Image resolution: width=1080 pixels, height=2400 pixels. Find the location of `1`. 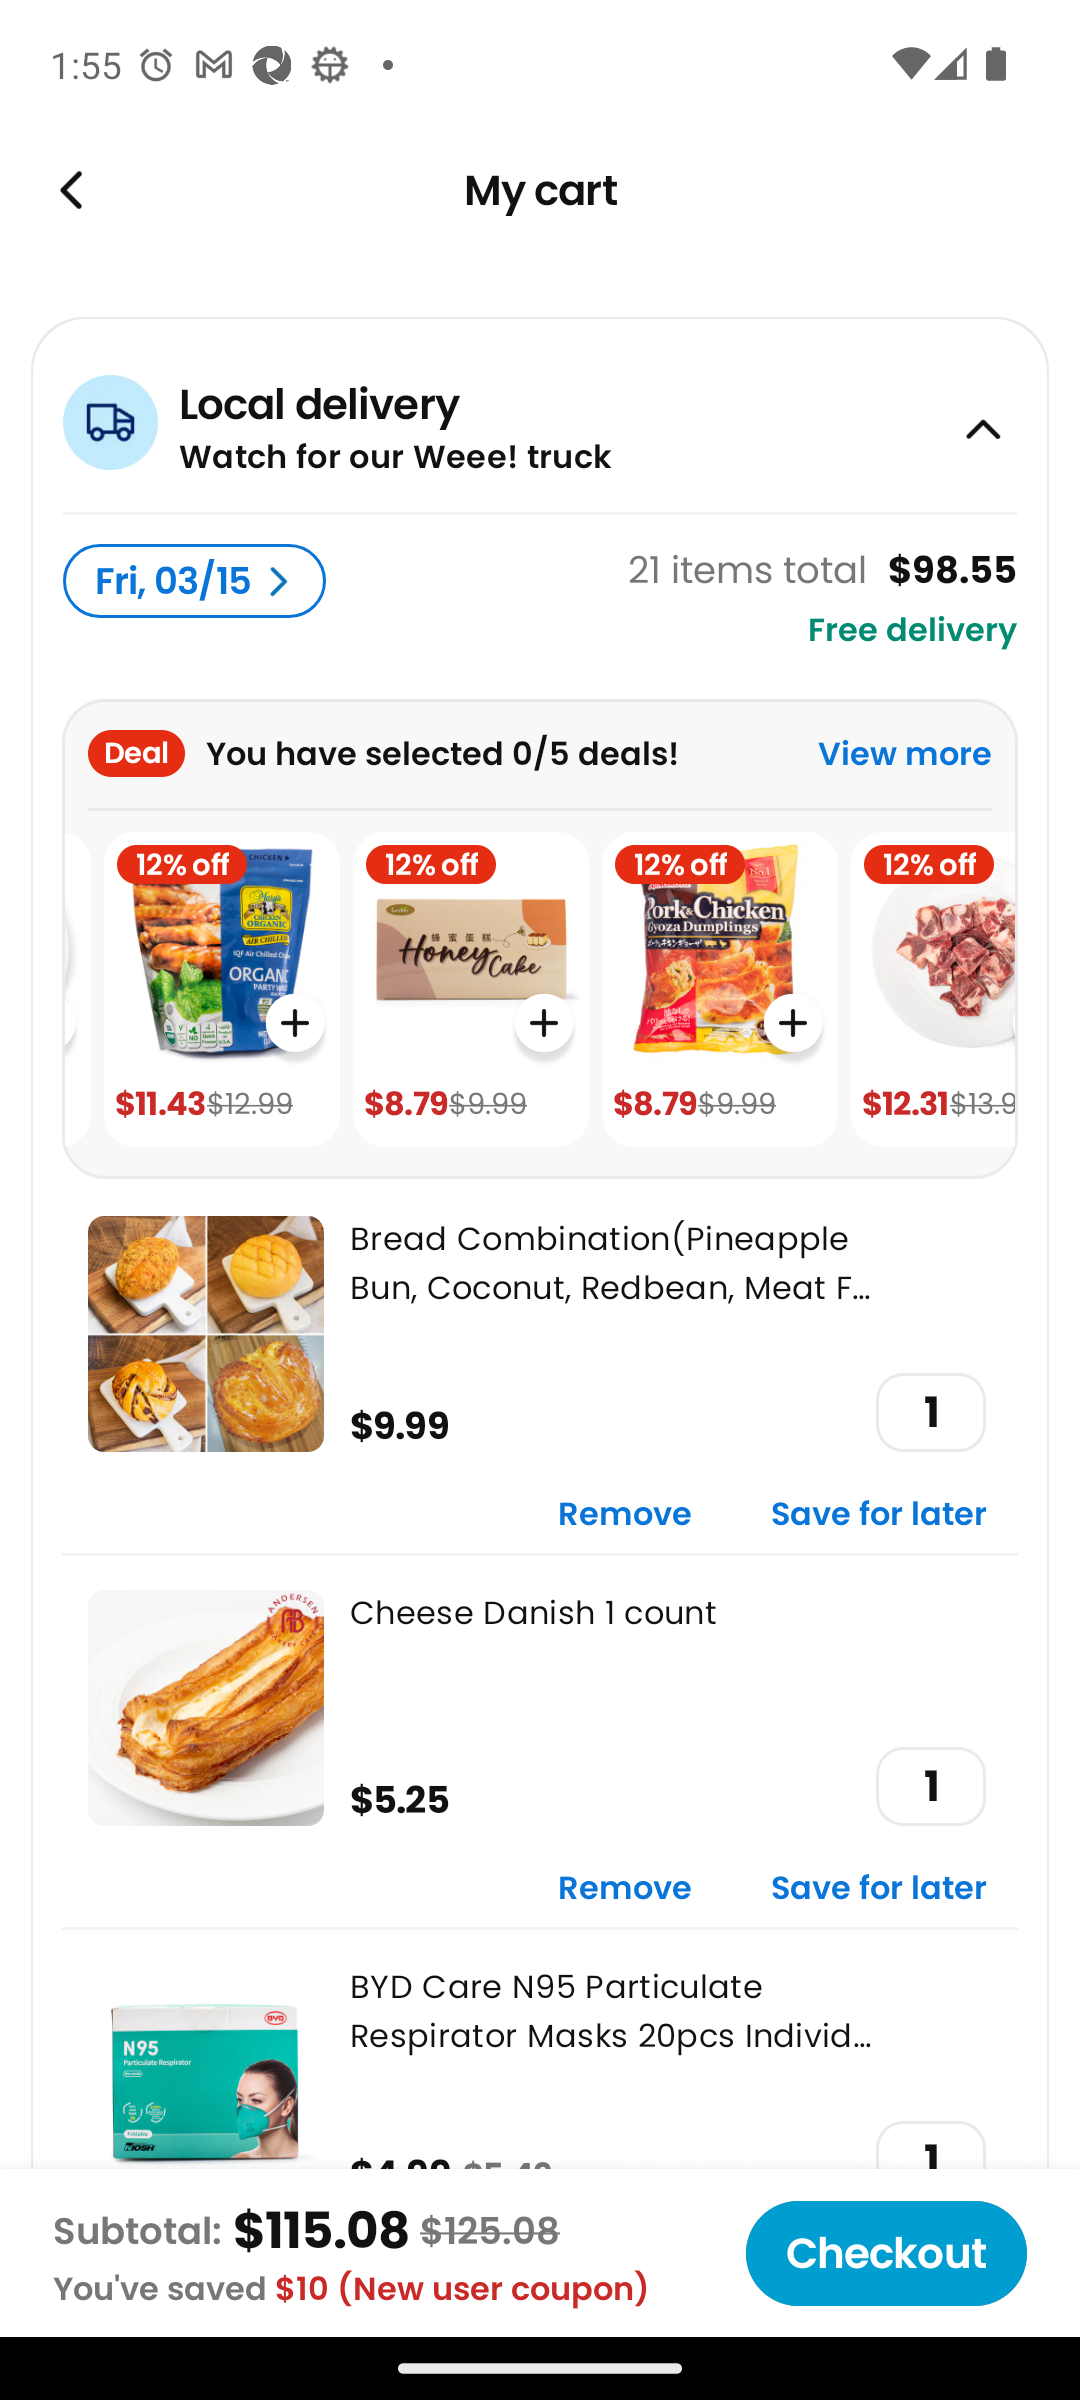

1 is located at coordinates (930, 2160).